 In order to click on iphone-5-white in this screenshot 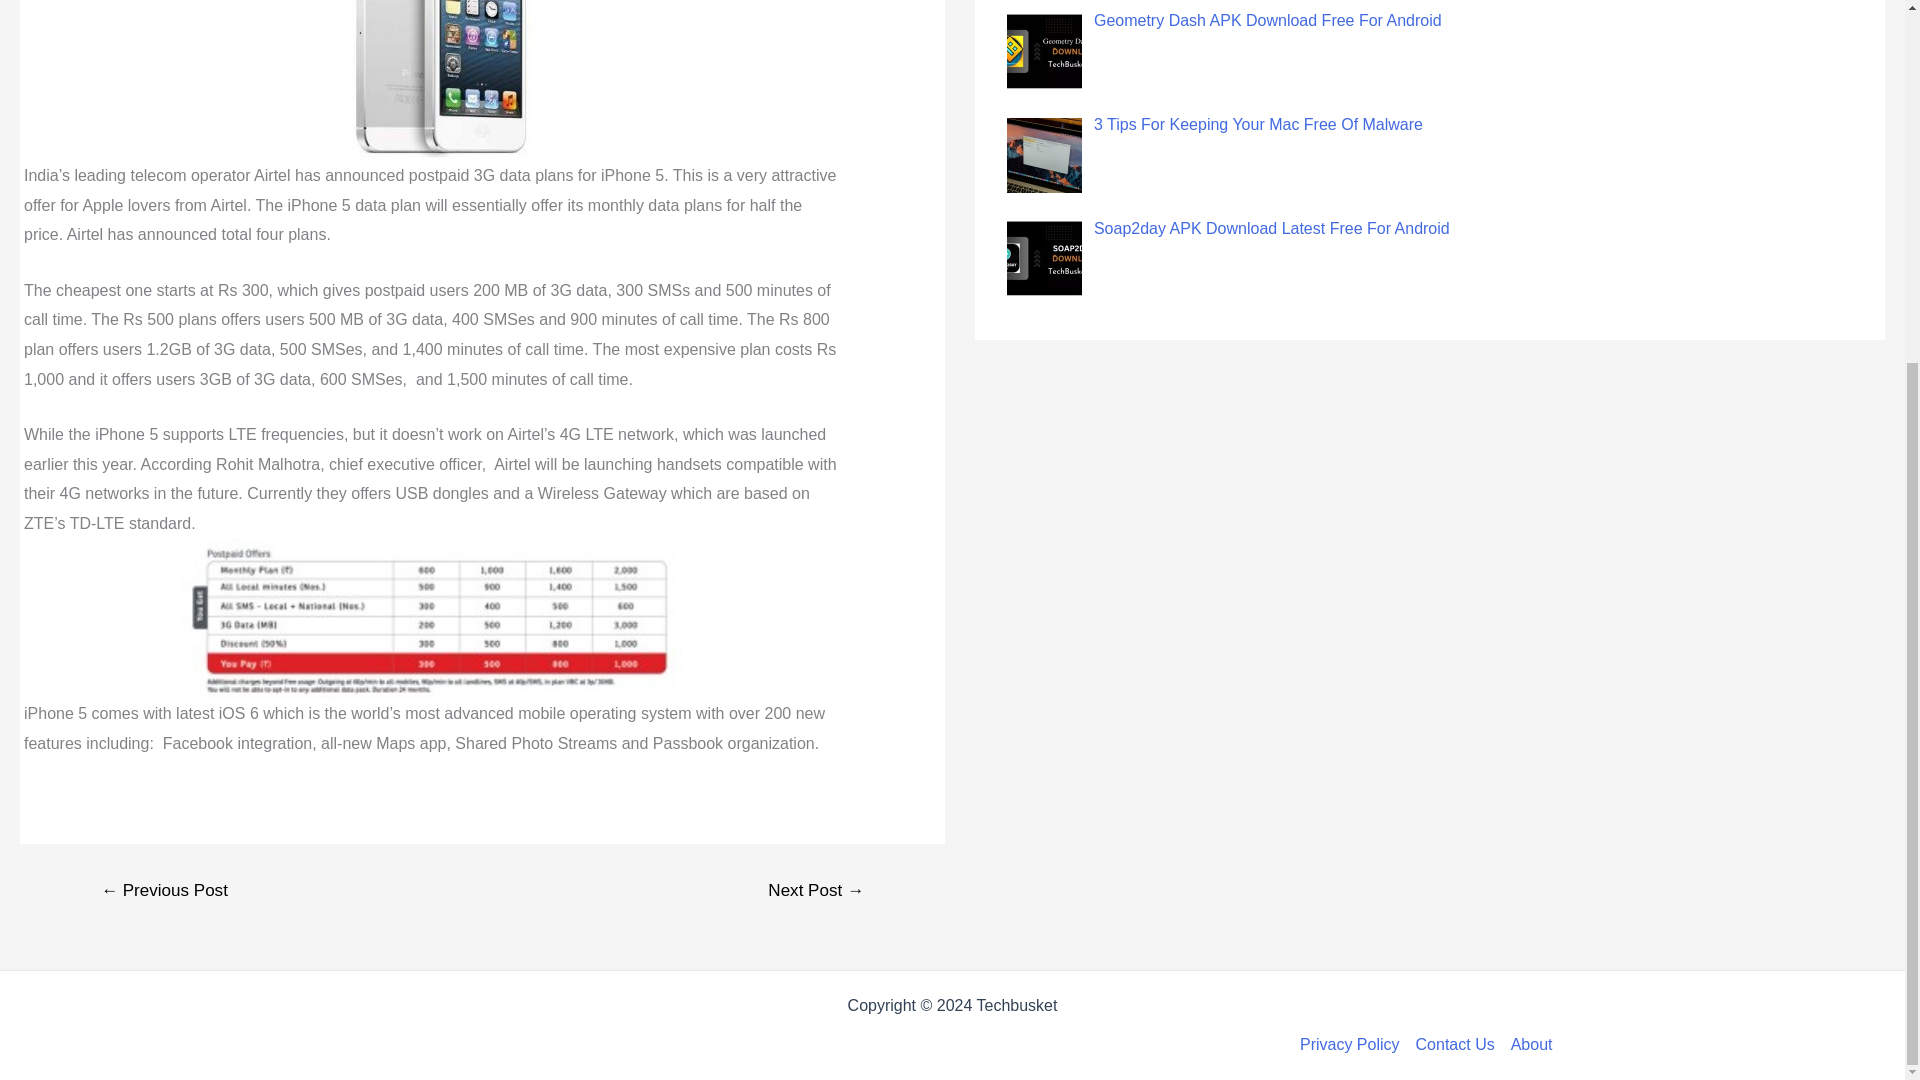, I will do `click(430, 80)`.